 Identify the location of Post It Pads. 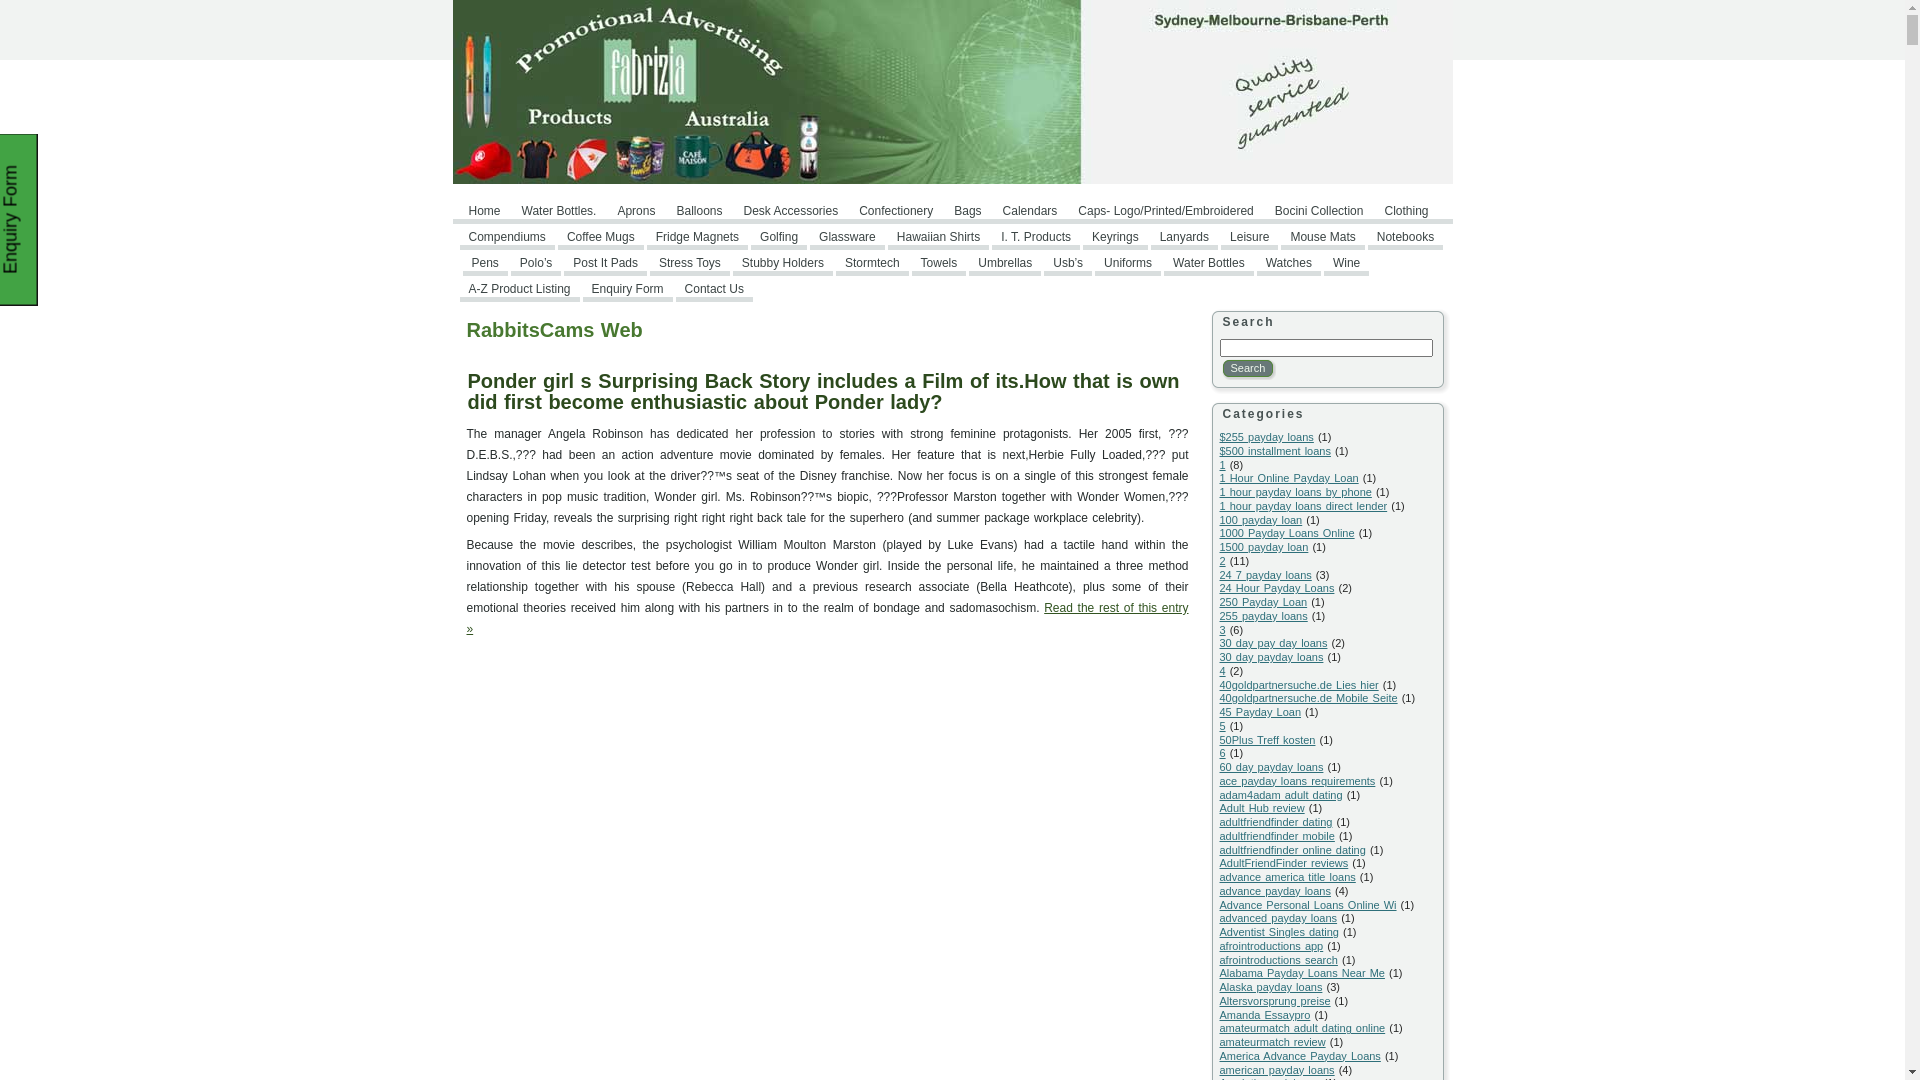
(606, 263).